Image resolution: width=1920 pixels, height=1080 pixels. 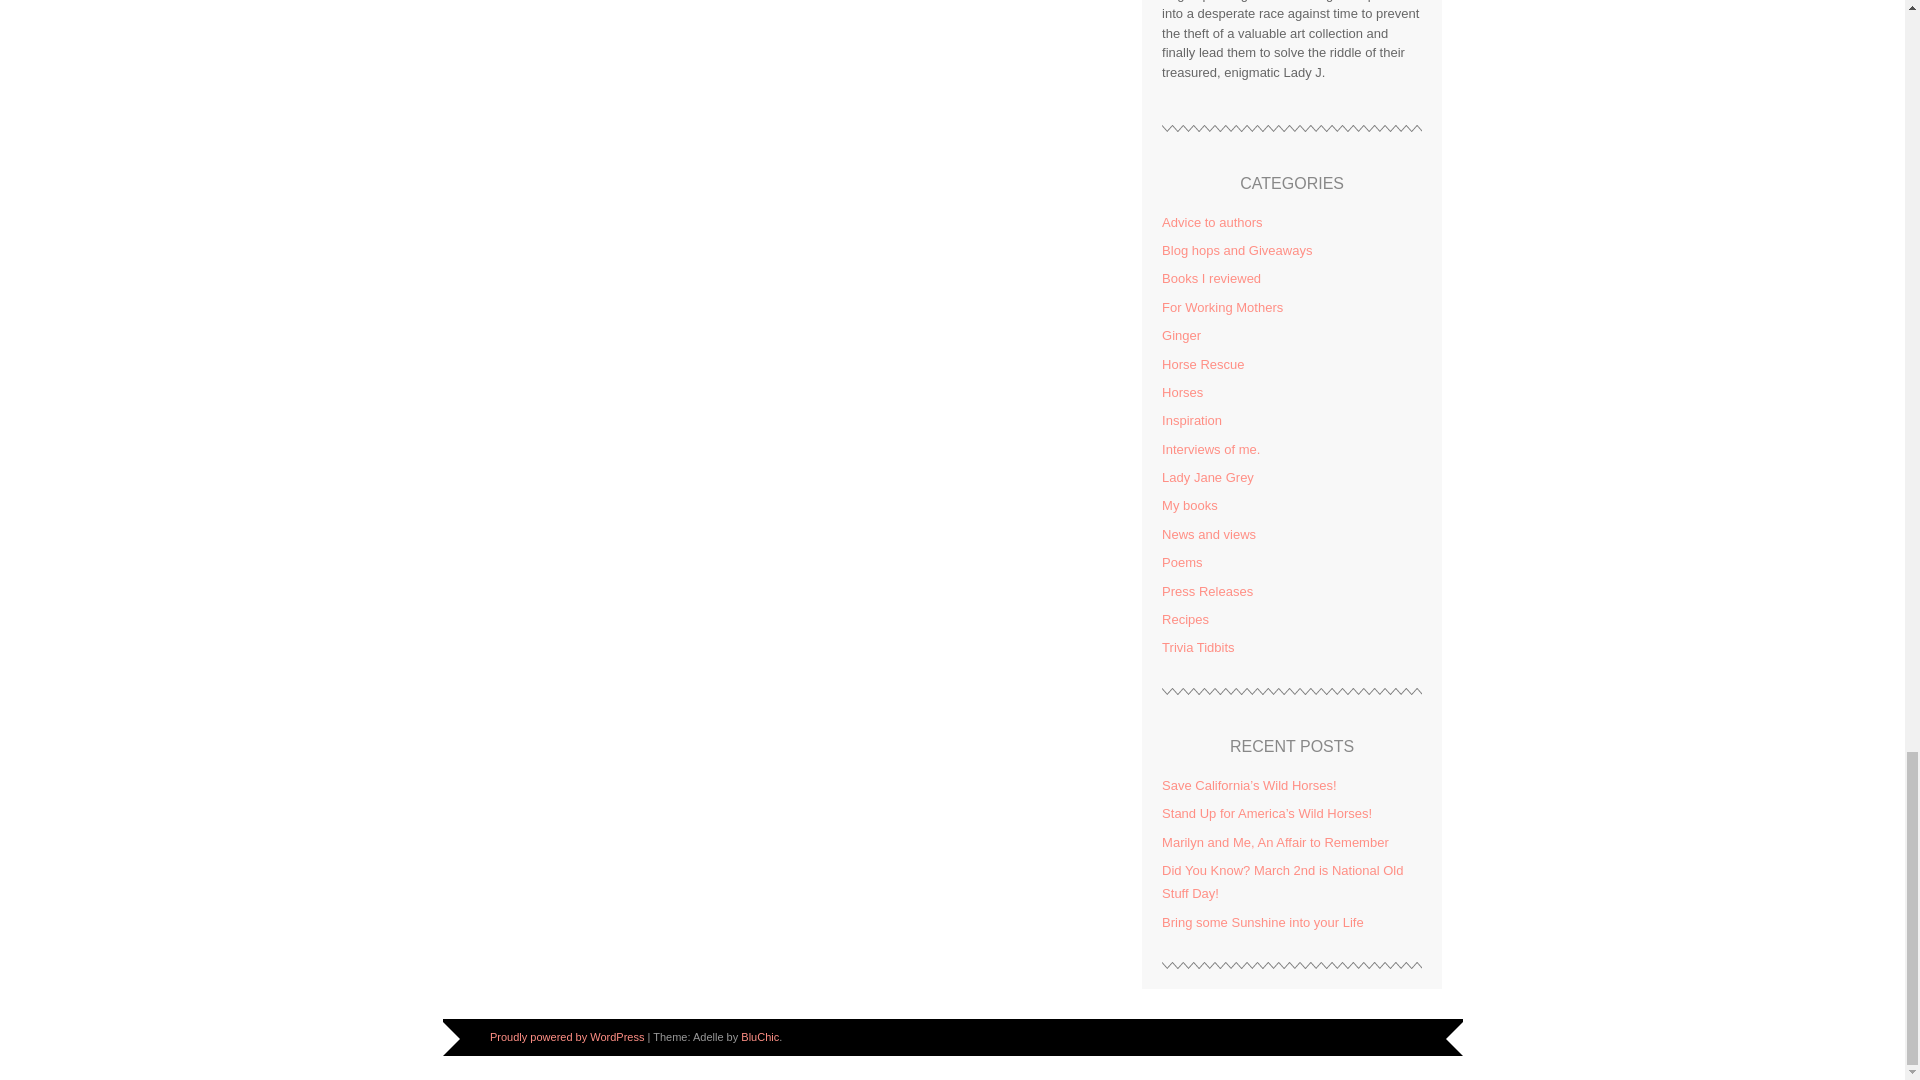 What do you see at coordinates (1181, 336) in the screenshot?
I see `Ginger` at bounding box center [1181, 336].